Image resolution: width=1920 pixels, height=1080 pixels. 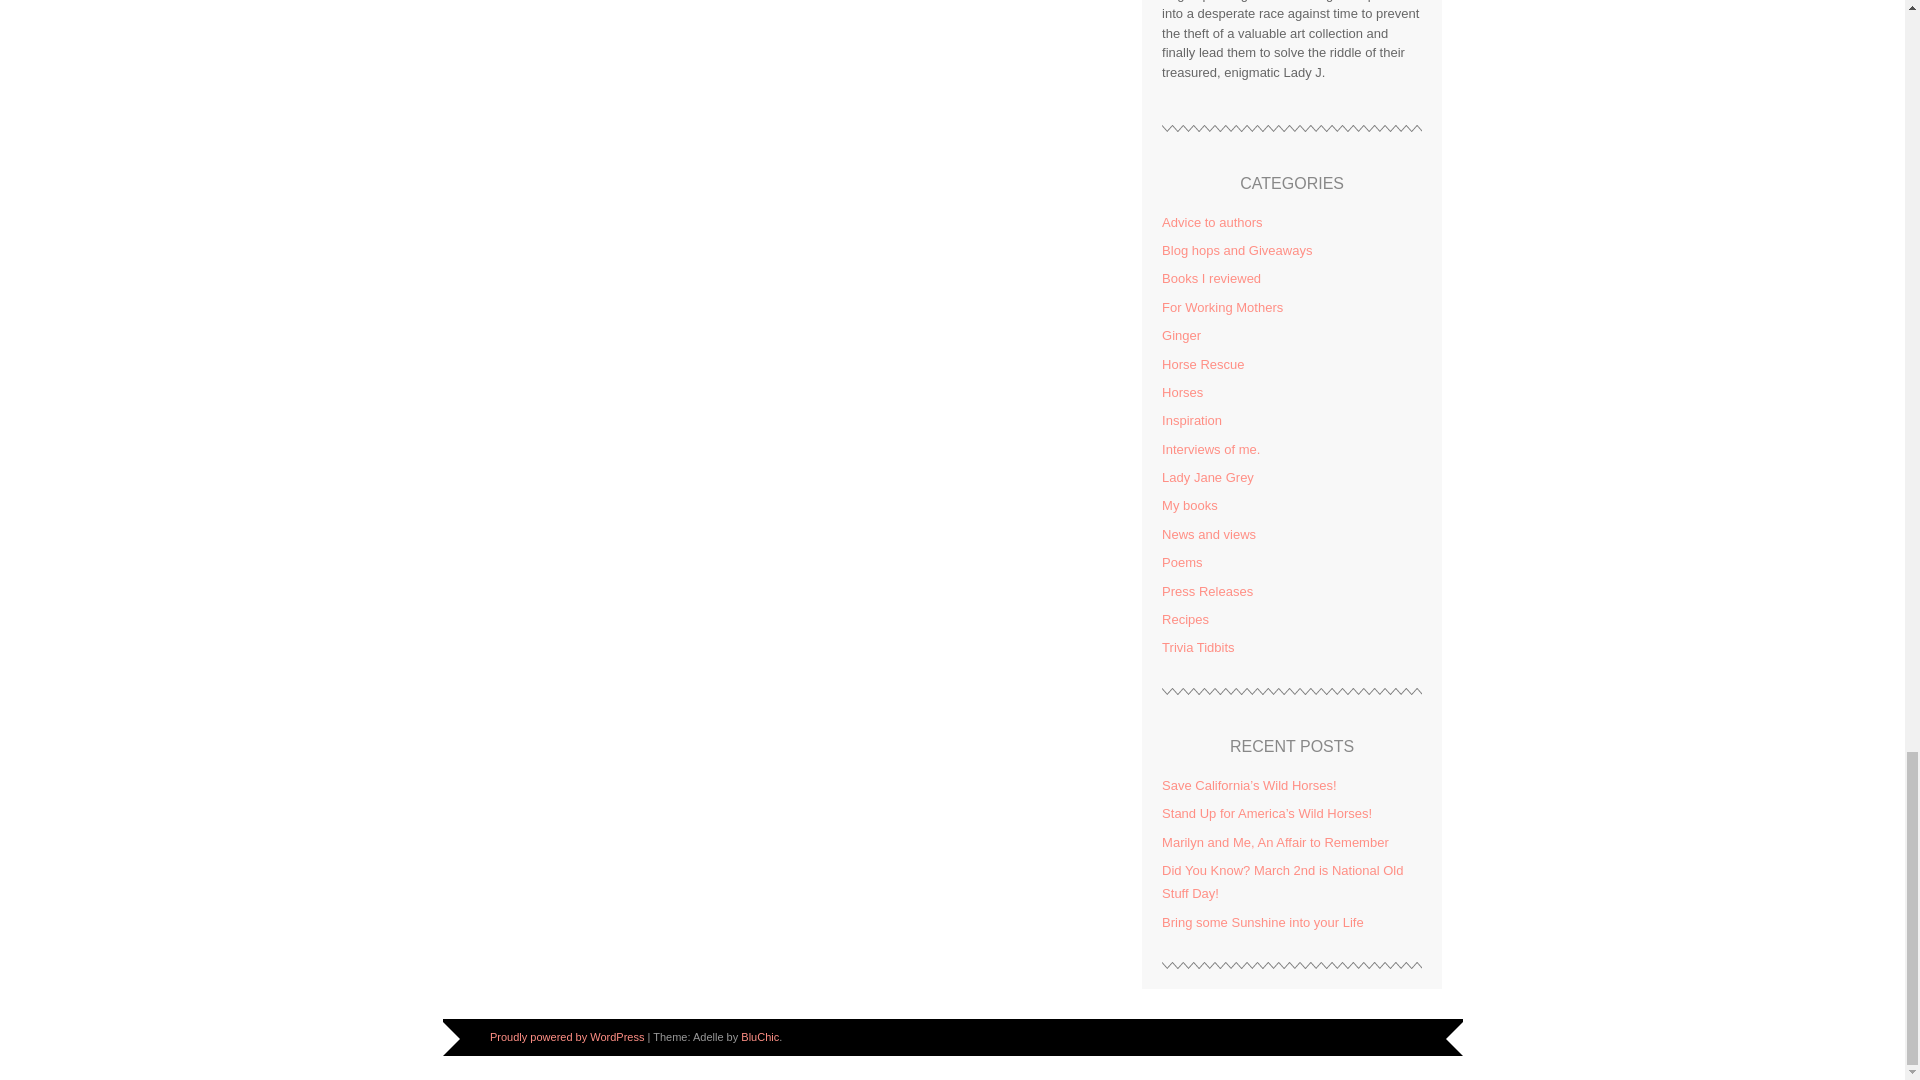 What do you see at coordinates (1181, 336) in the screenshot?
I see `Ginger` at bounding box center [1181, 336].